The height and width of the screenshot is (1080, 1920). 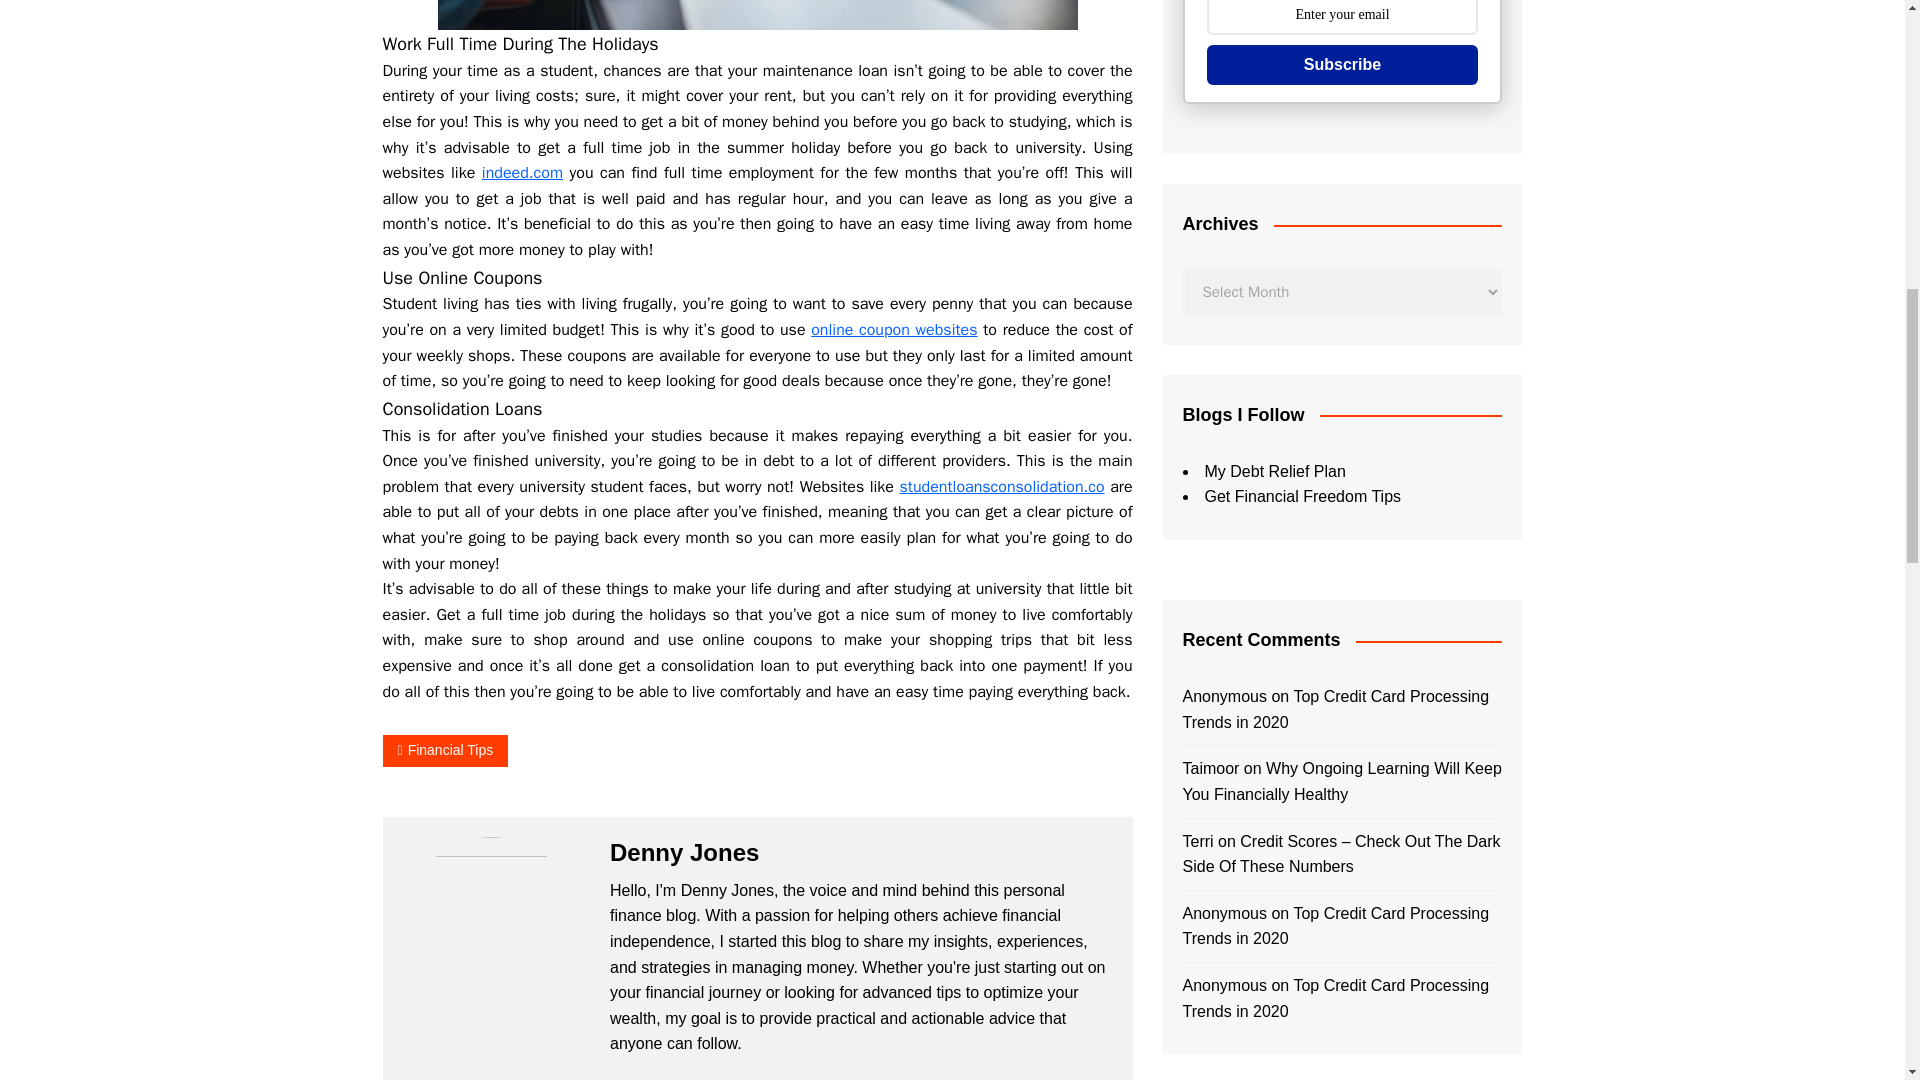 What do you see at coordinates (757, 15) in the screenshot?
I see `Being A Student And Managing Your Finances` at bounding box center [757, 15].